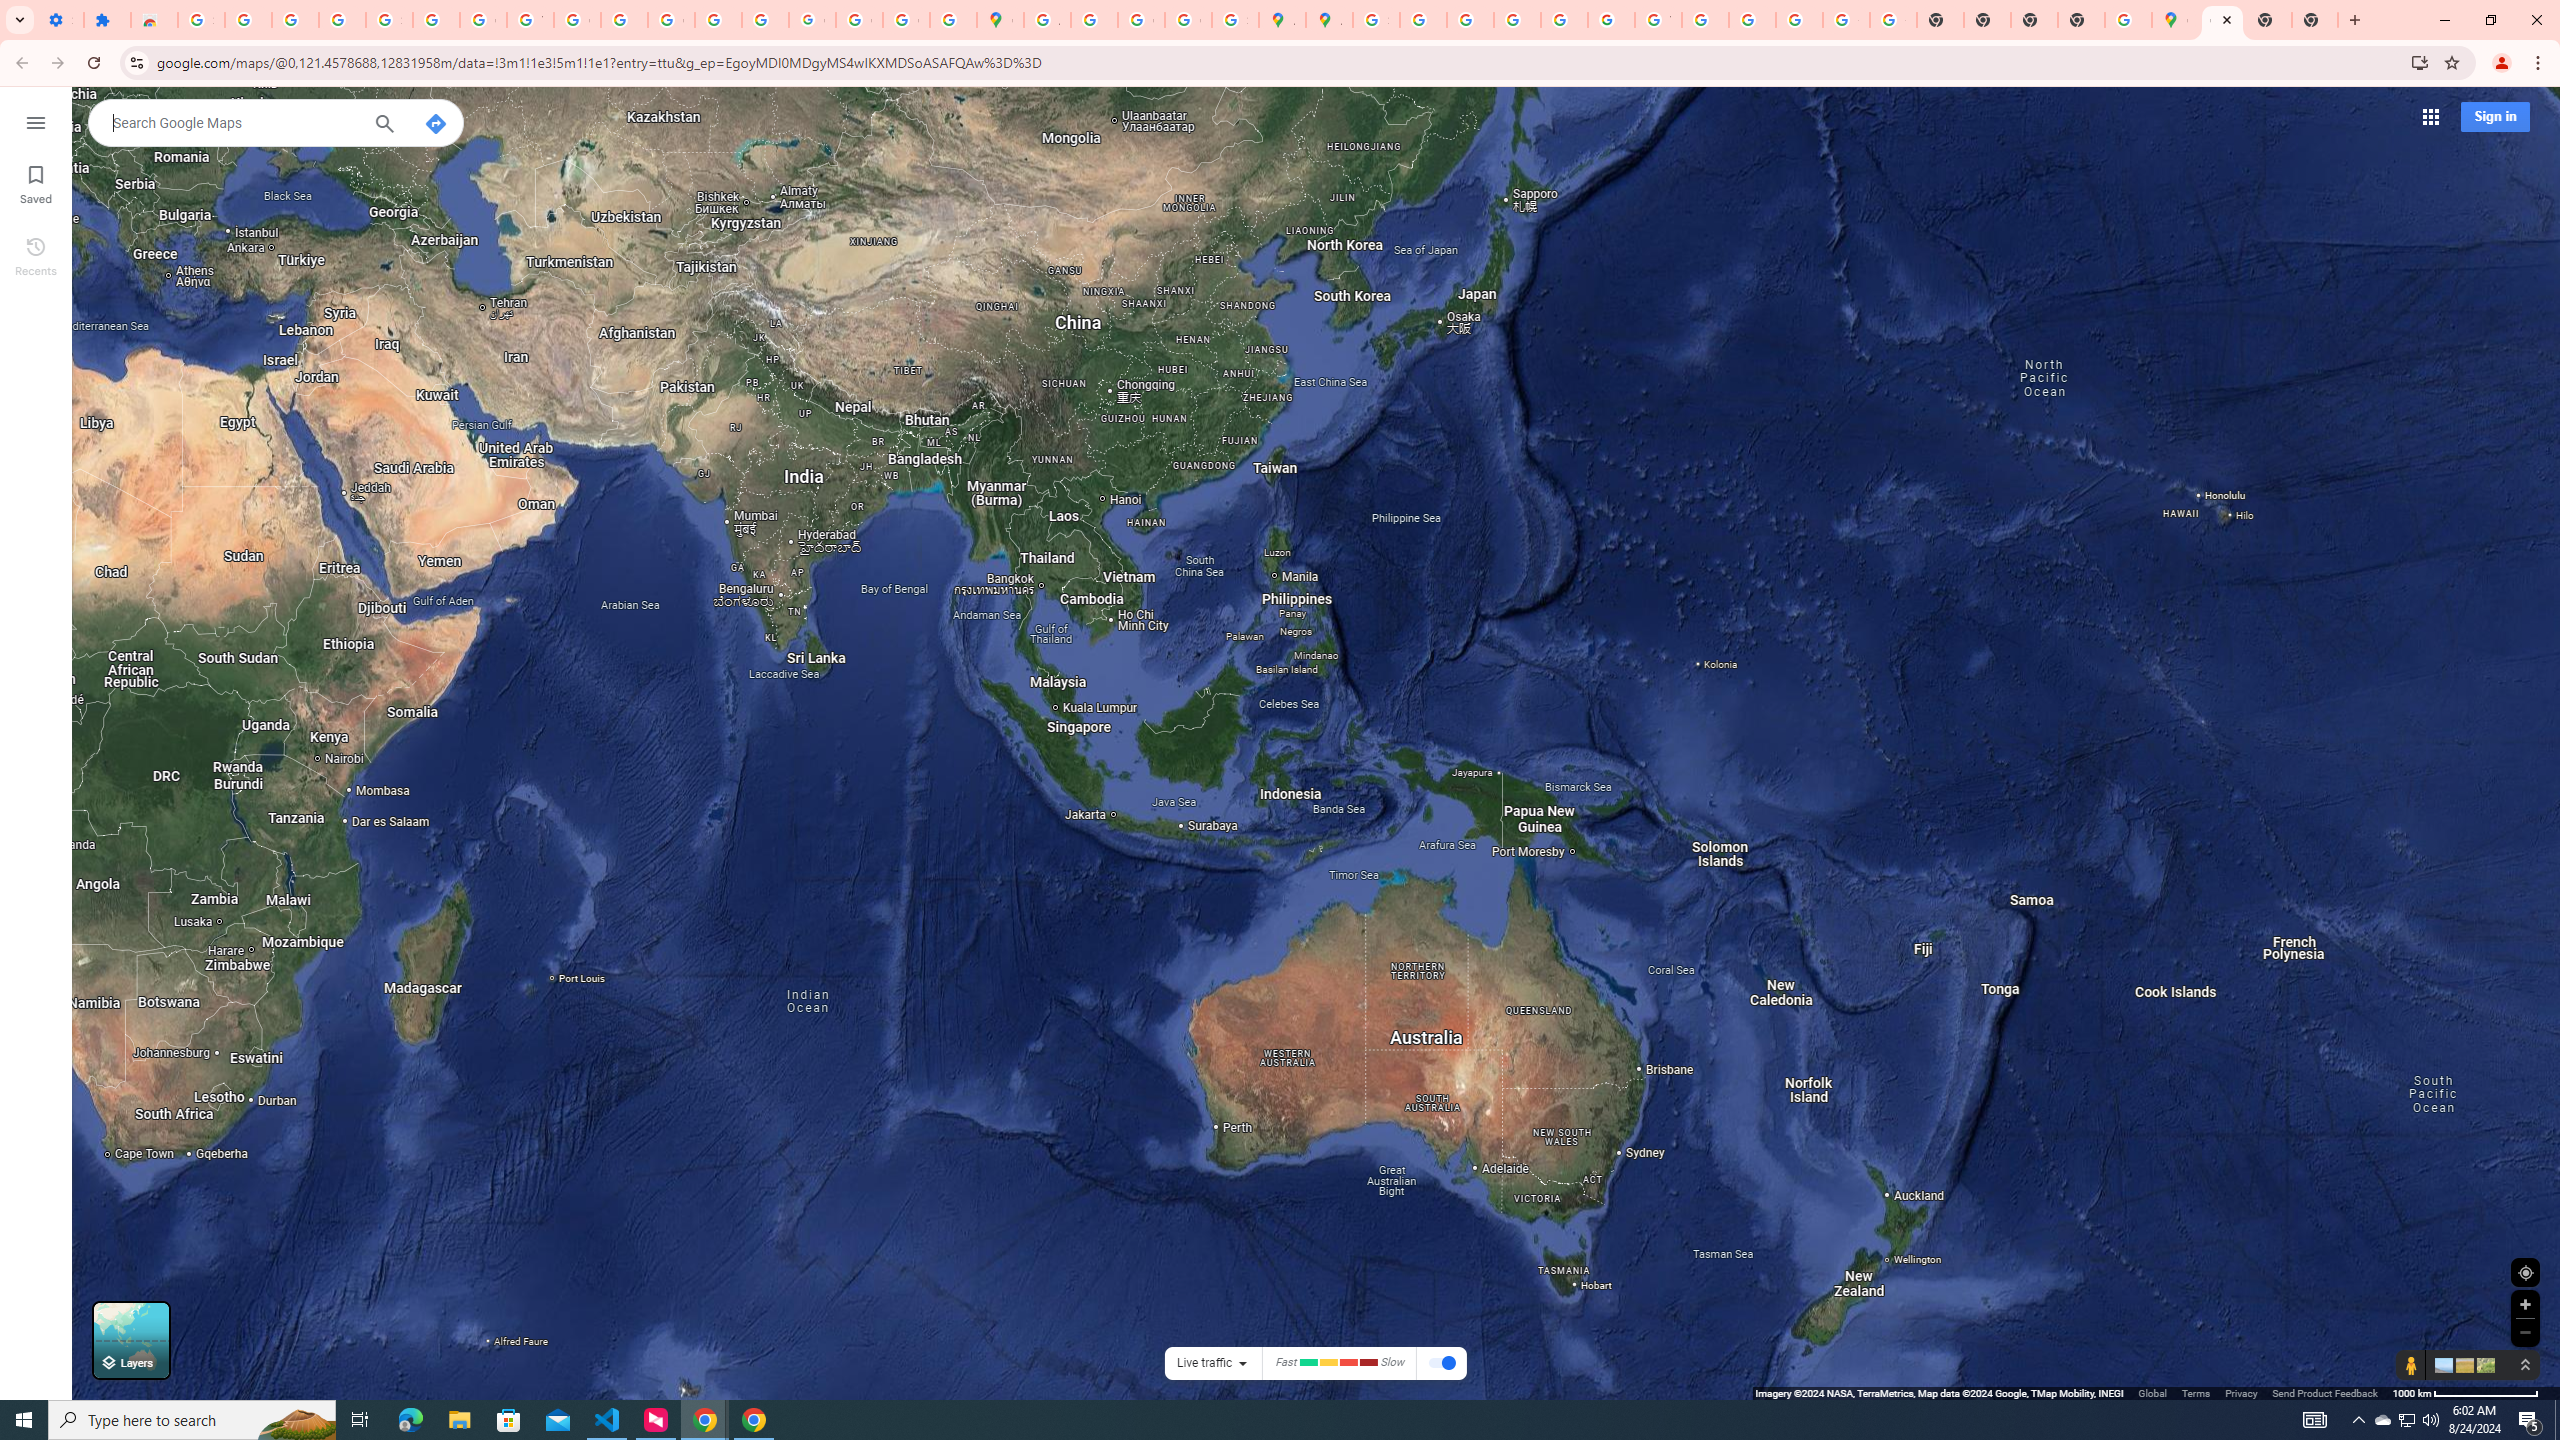  I want to click on New Tab, so click(2315, 20).